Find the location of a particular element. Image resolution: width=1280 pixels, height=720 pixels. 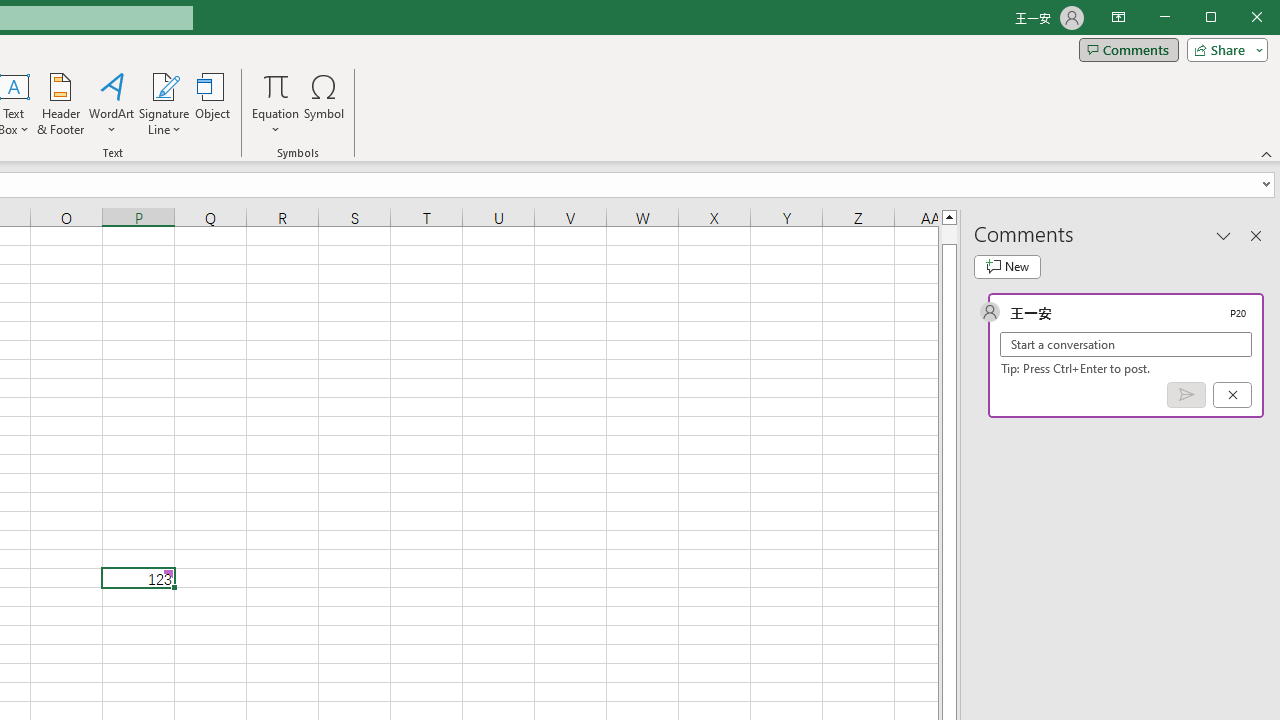

Equation is located at coordinates (276, 104).